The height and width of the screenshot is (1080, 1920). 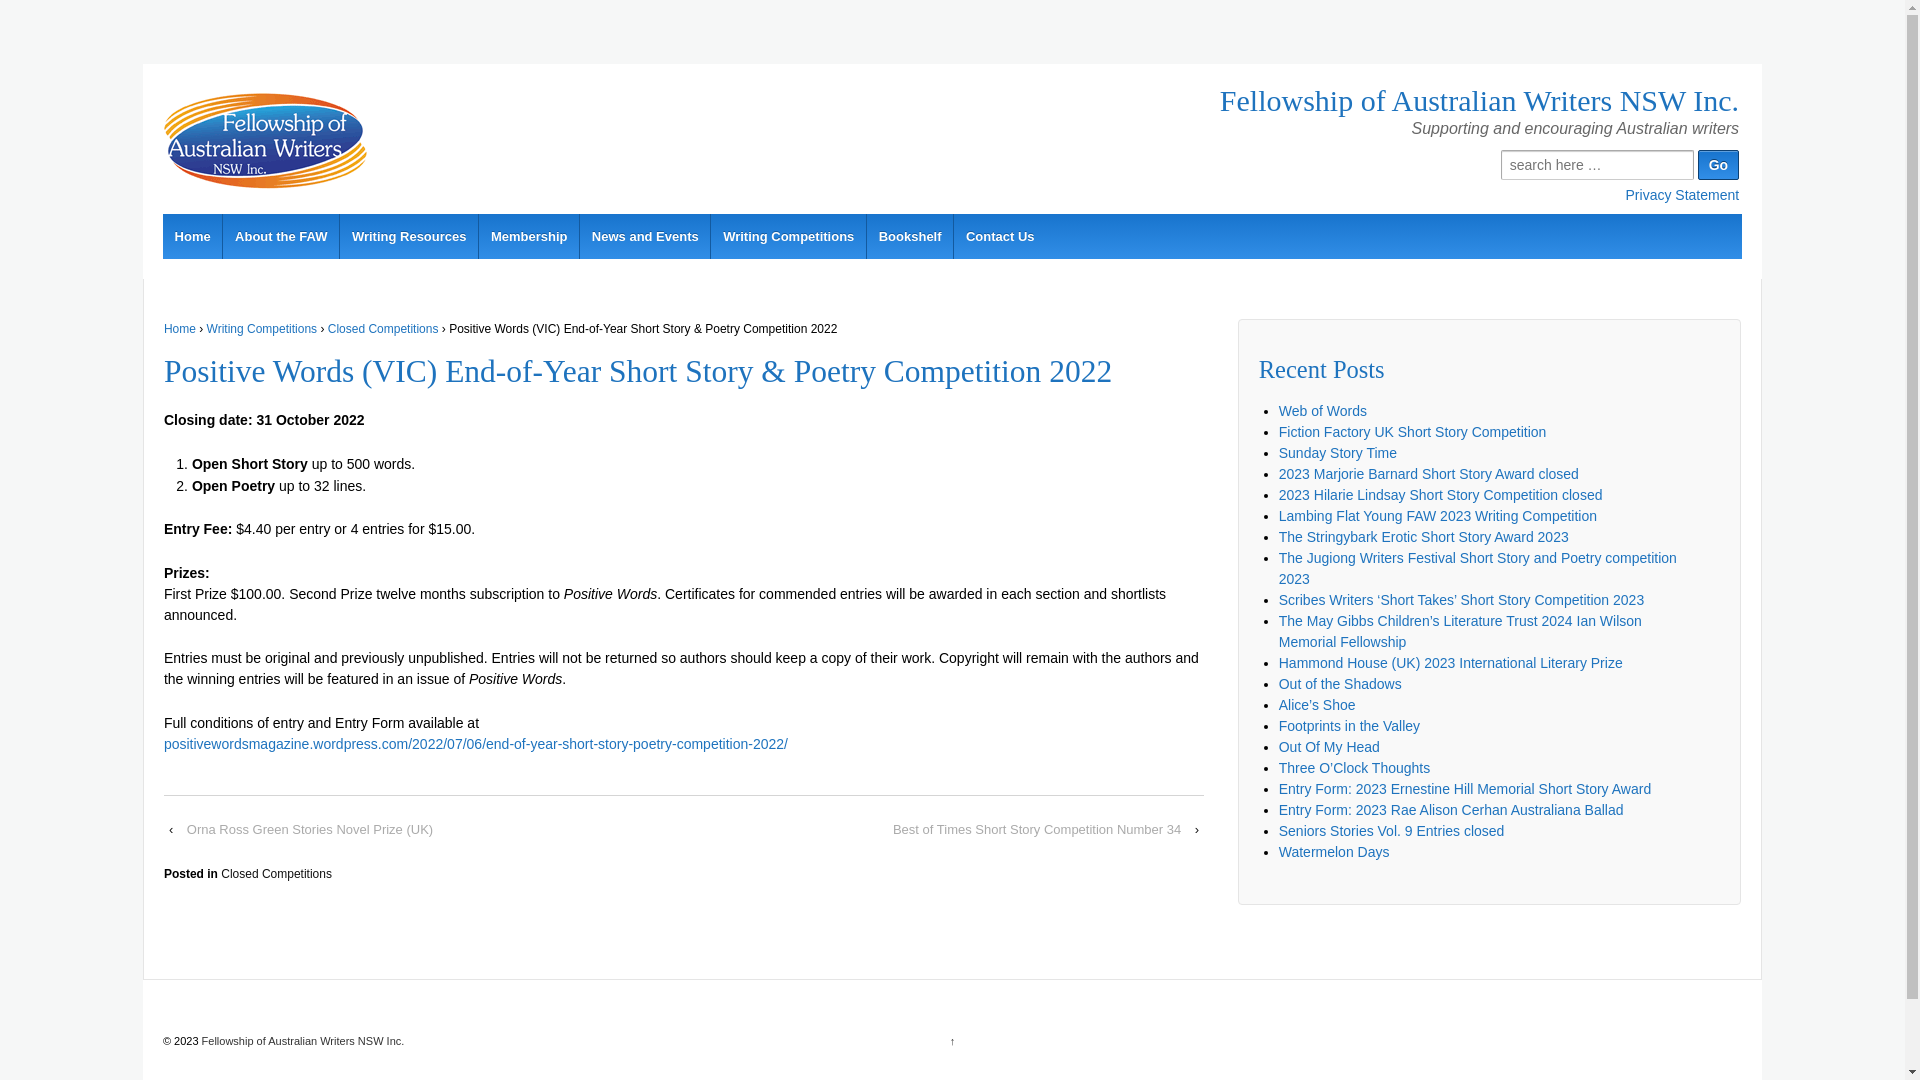 I want to click on The Stringybark Erotic Short Story Award 2023, so click(x=1424, y=537).